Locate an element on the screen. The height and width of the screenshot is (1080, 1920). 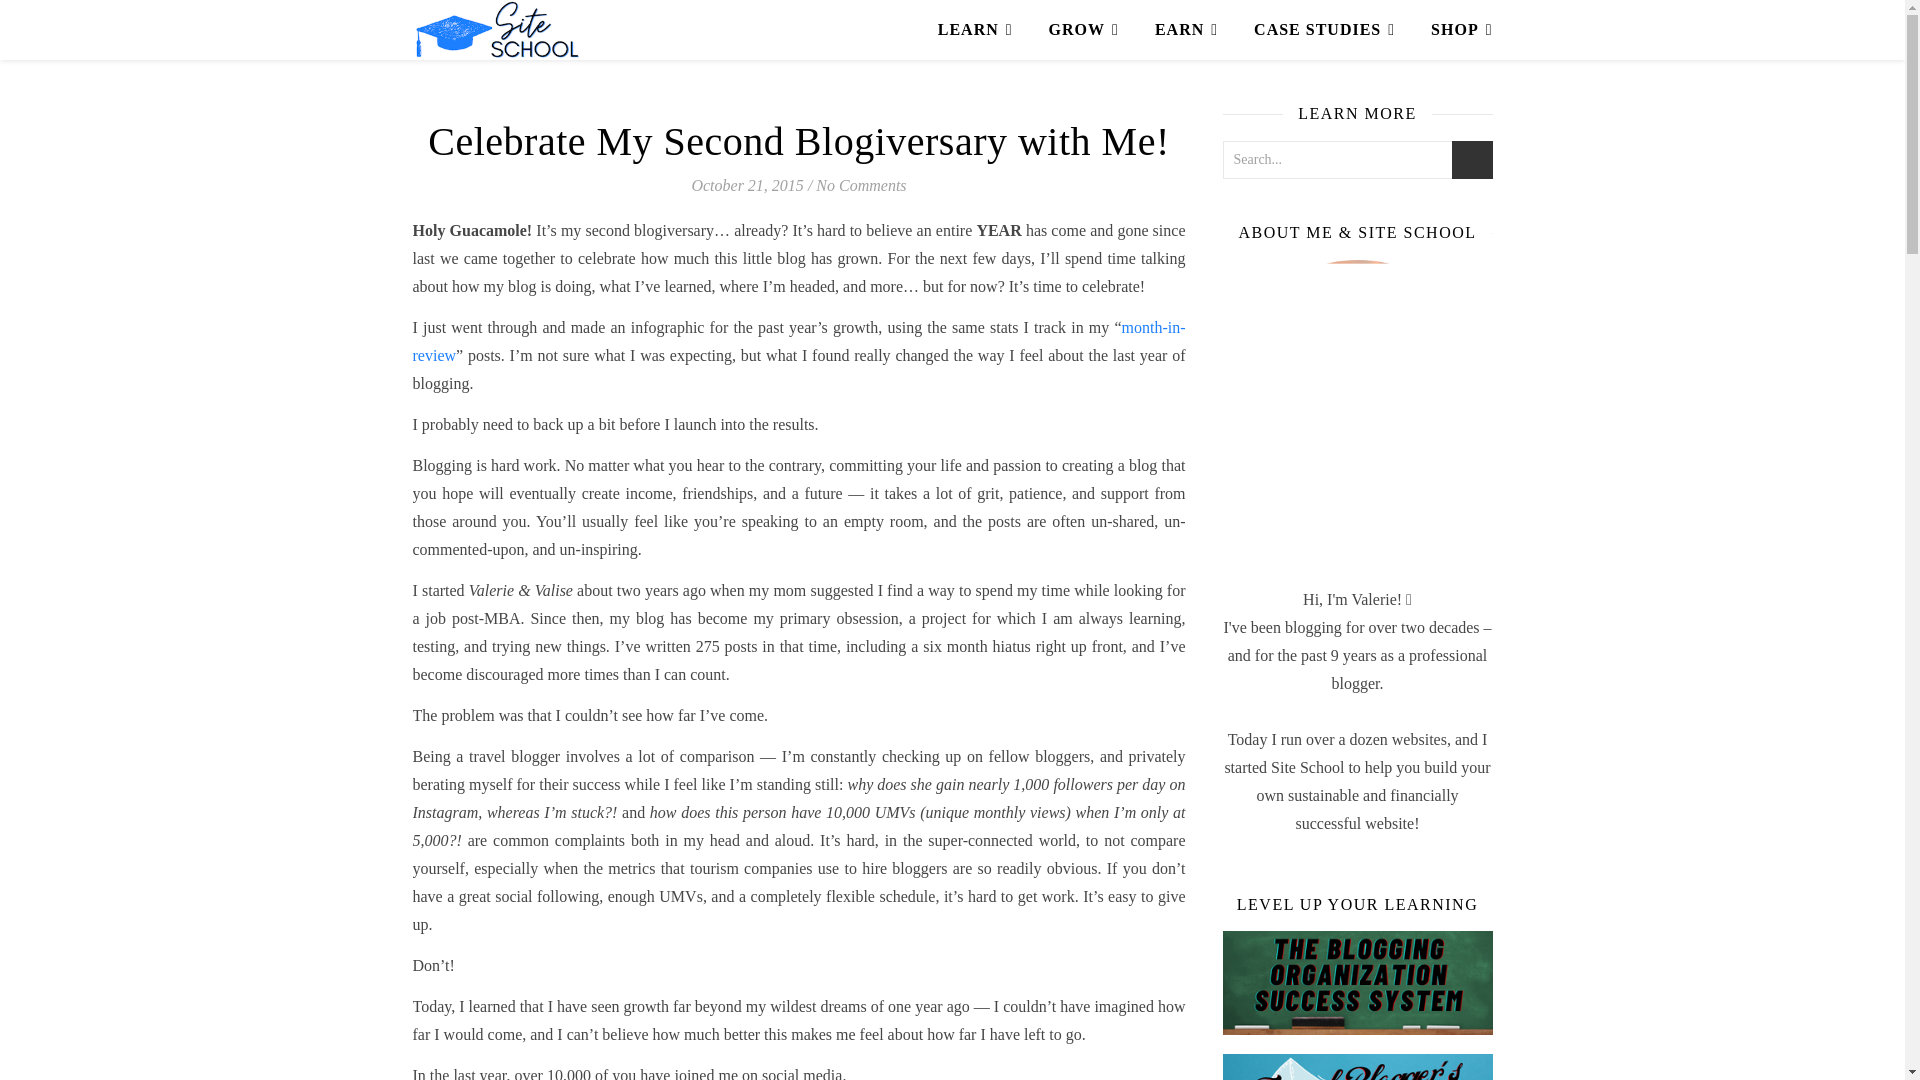
LEARN is located at coordinates (984, 30).